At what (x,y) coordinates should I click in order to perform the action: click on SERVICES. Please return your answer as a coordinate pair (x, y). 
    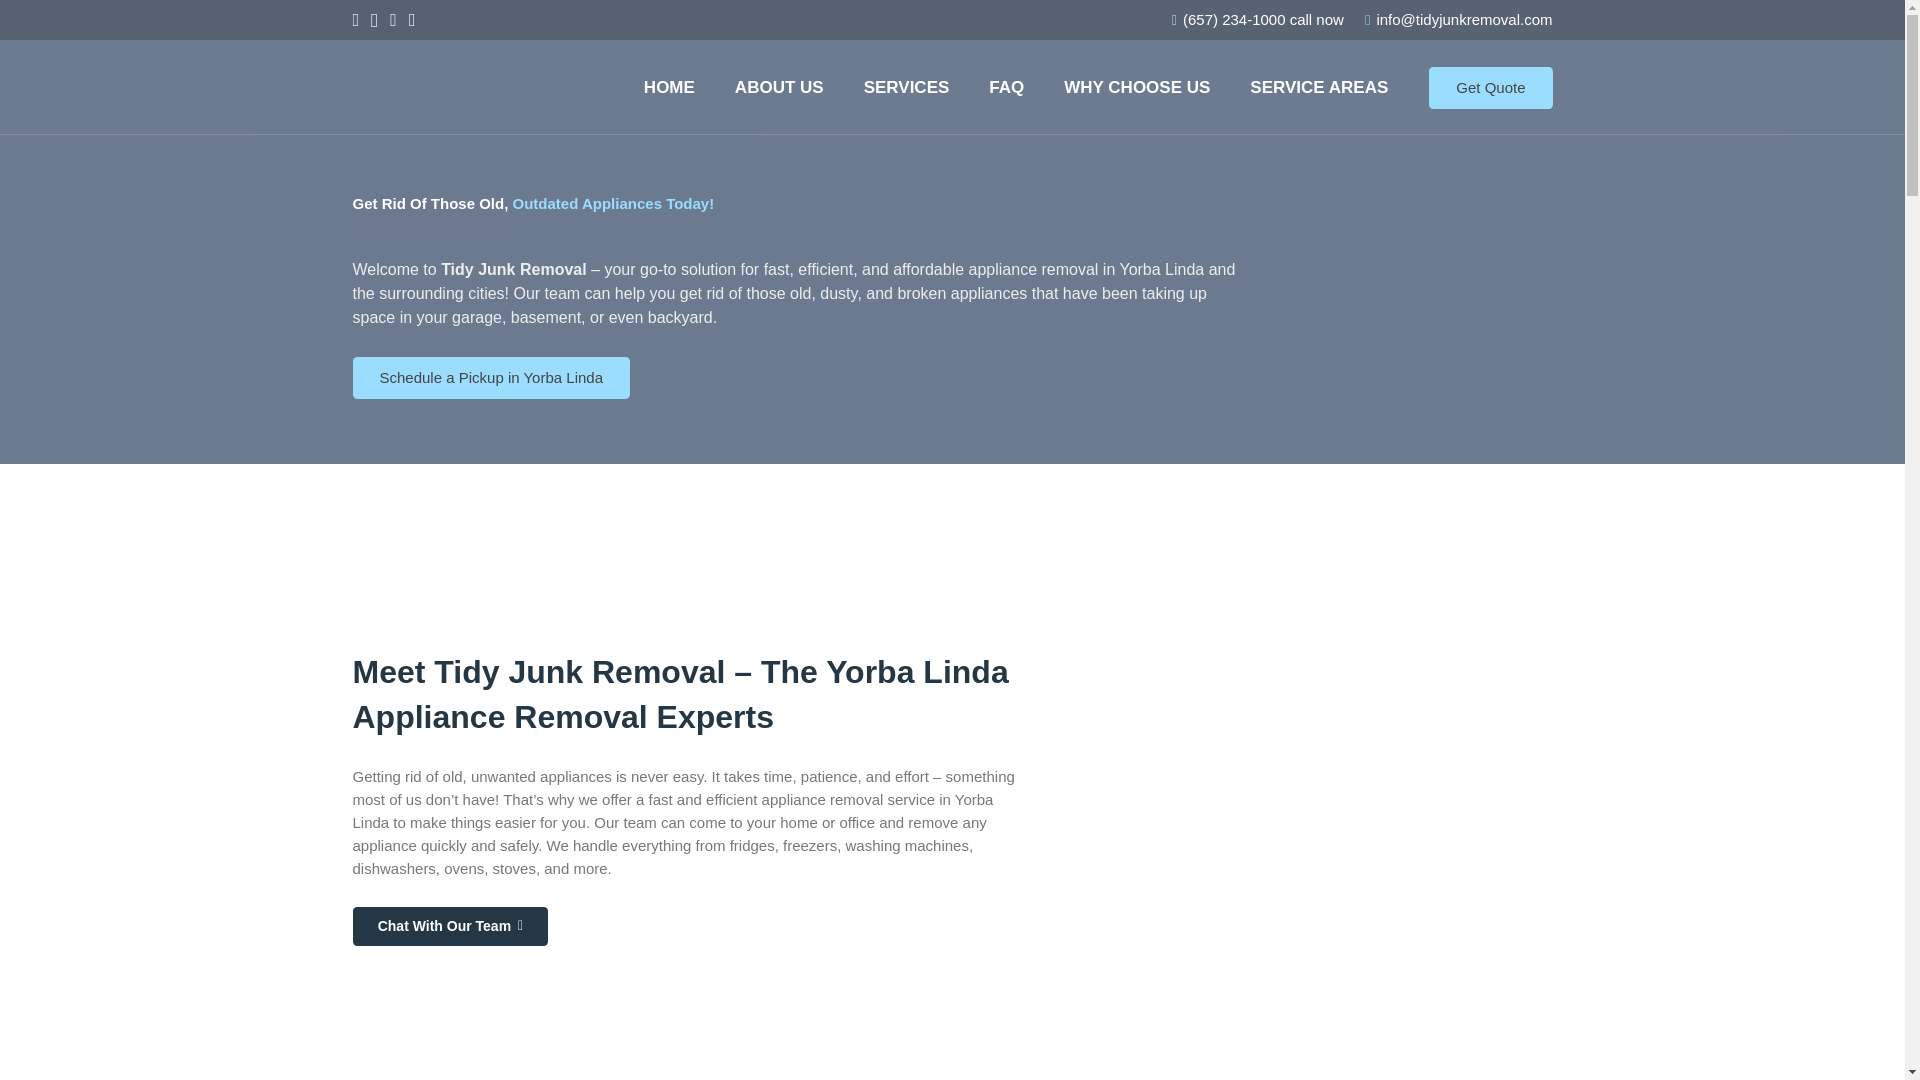
    Looking at the image, I should click on (906, 87).